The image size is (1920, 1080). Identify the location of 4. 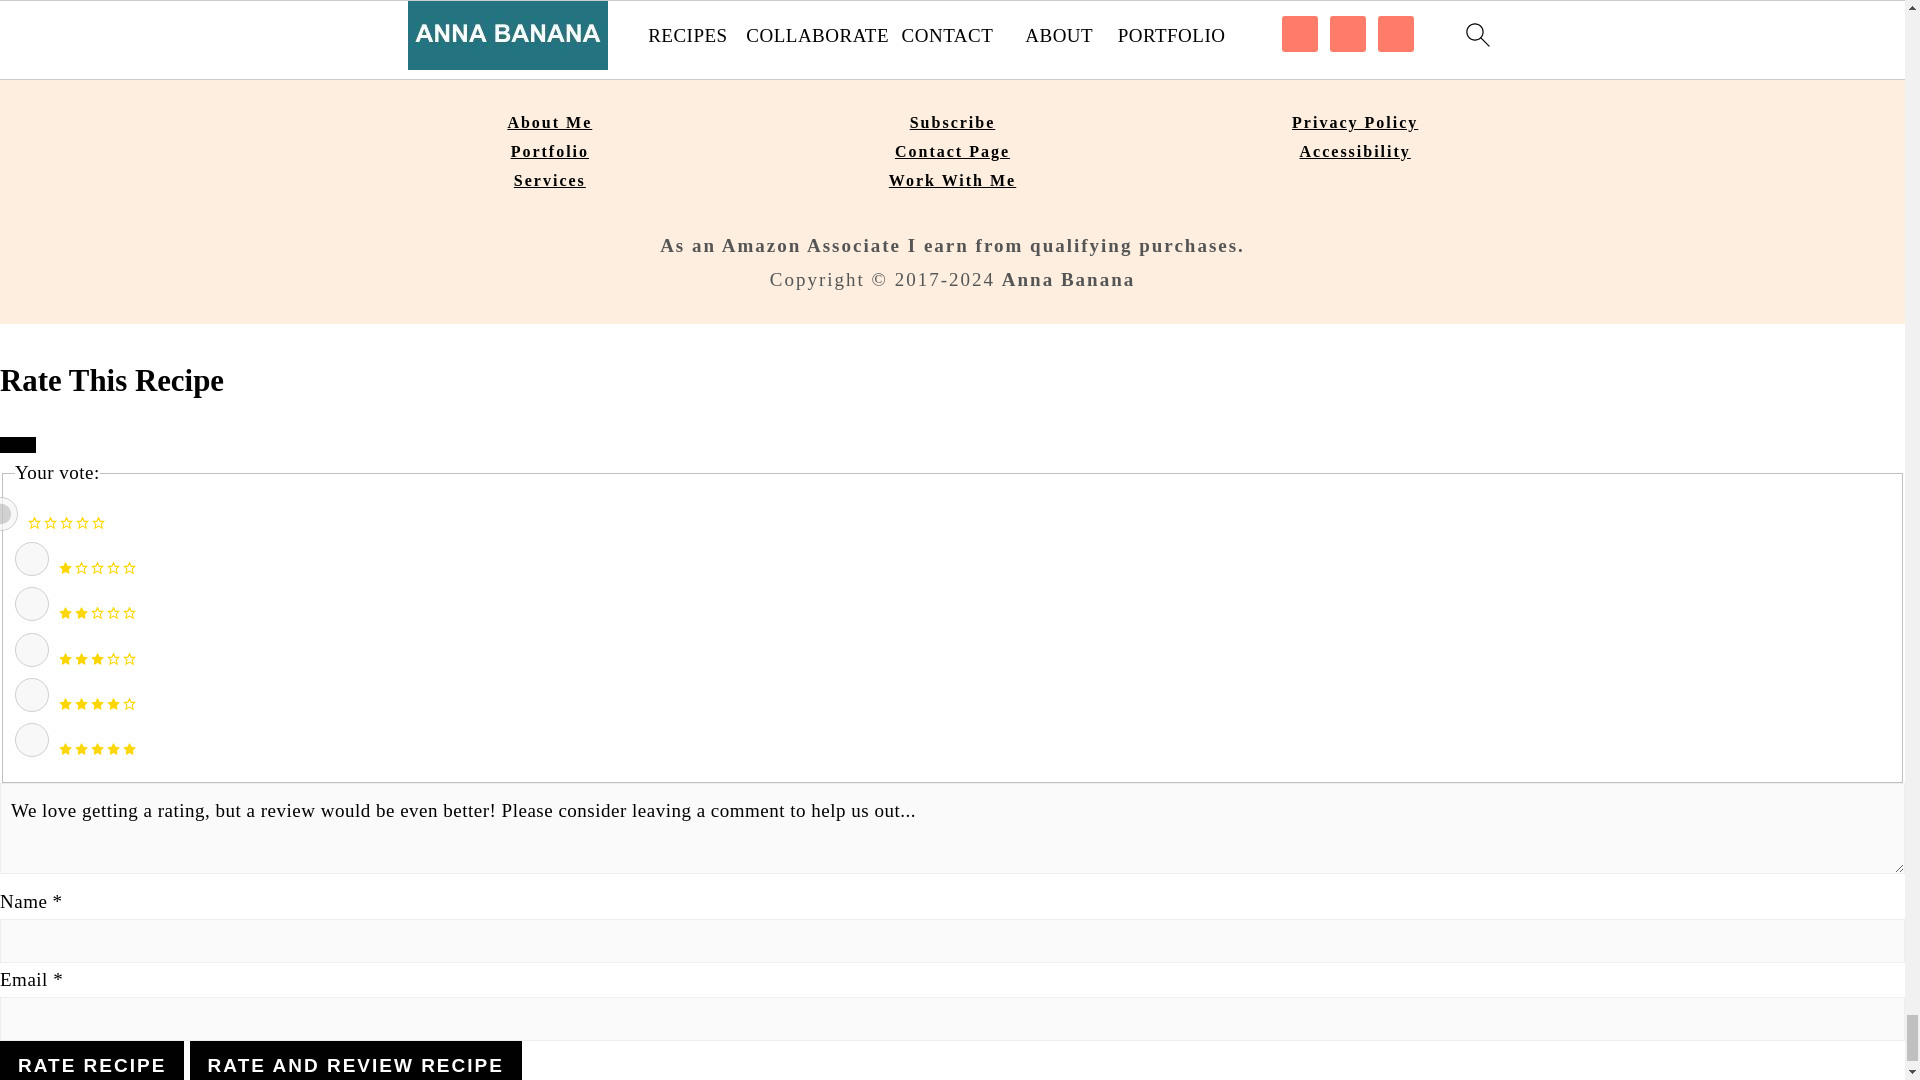
(32, 694).